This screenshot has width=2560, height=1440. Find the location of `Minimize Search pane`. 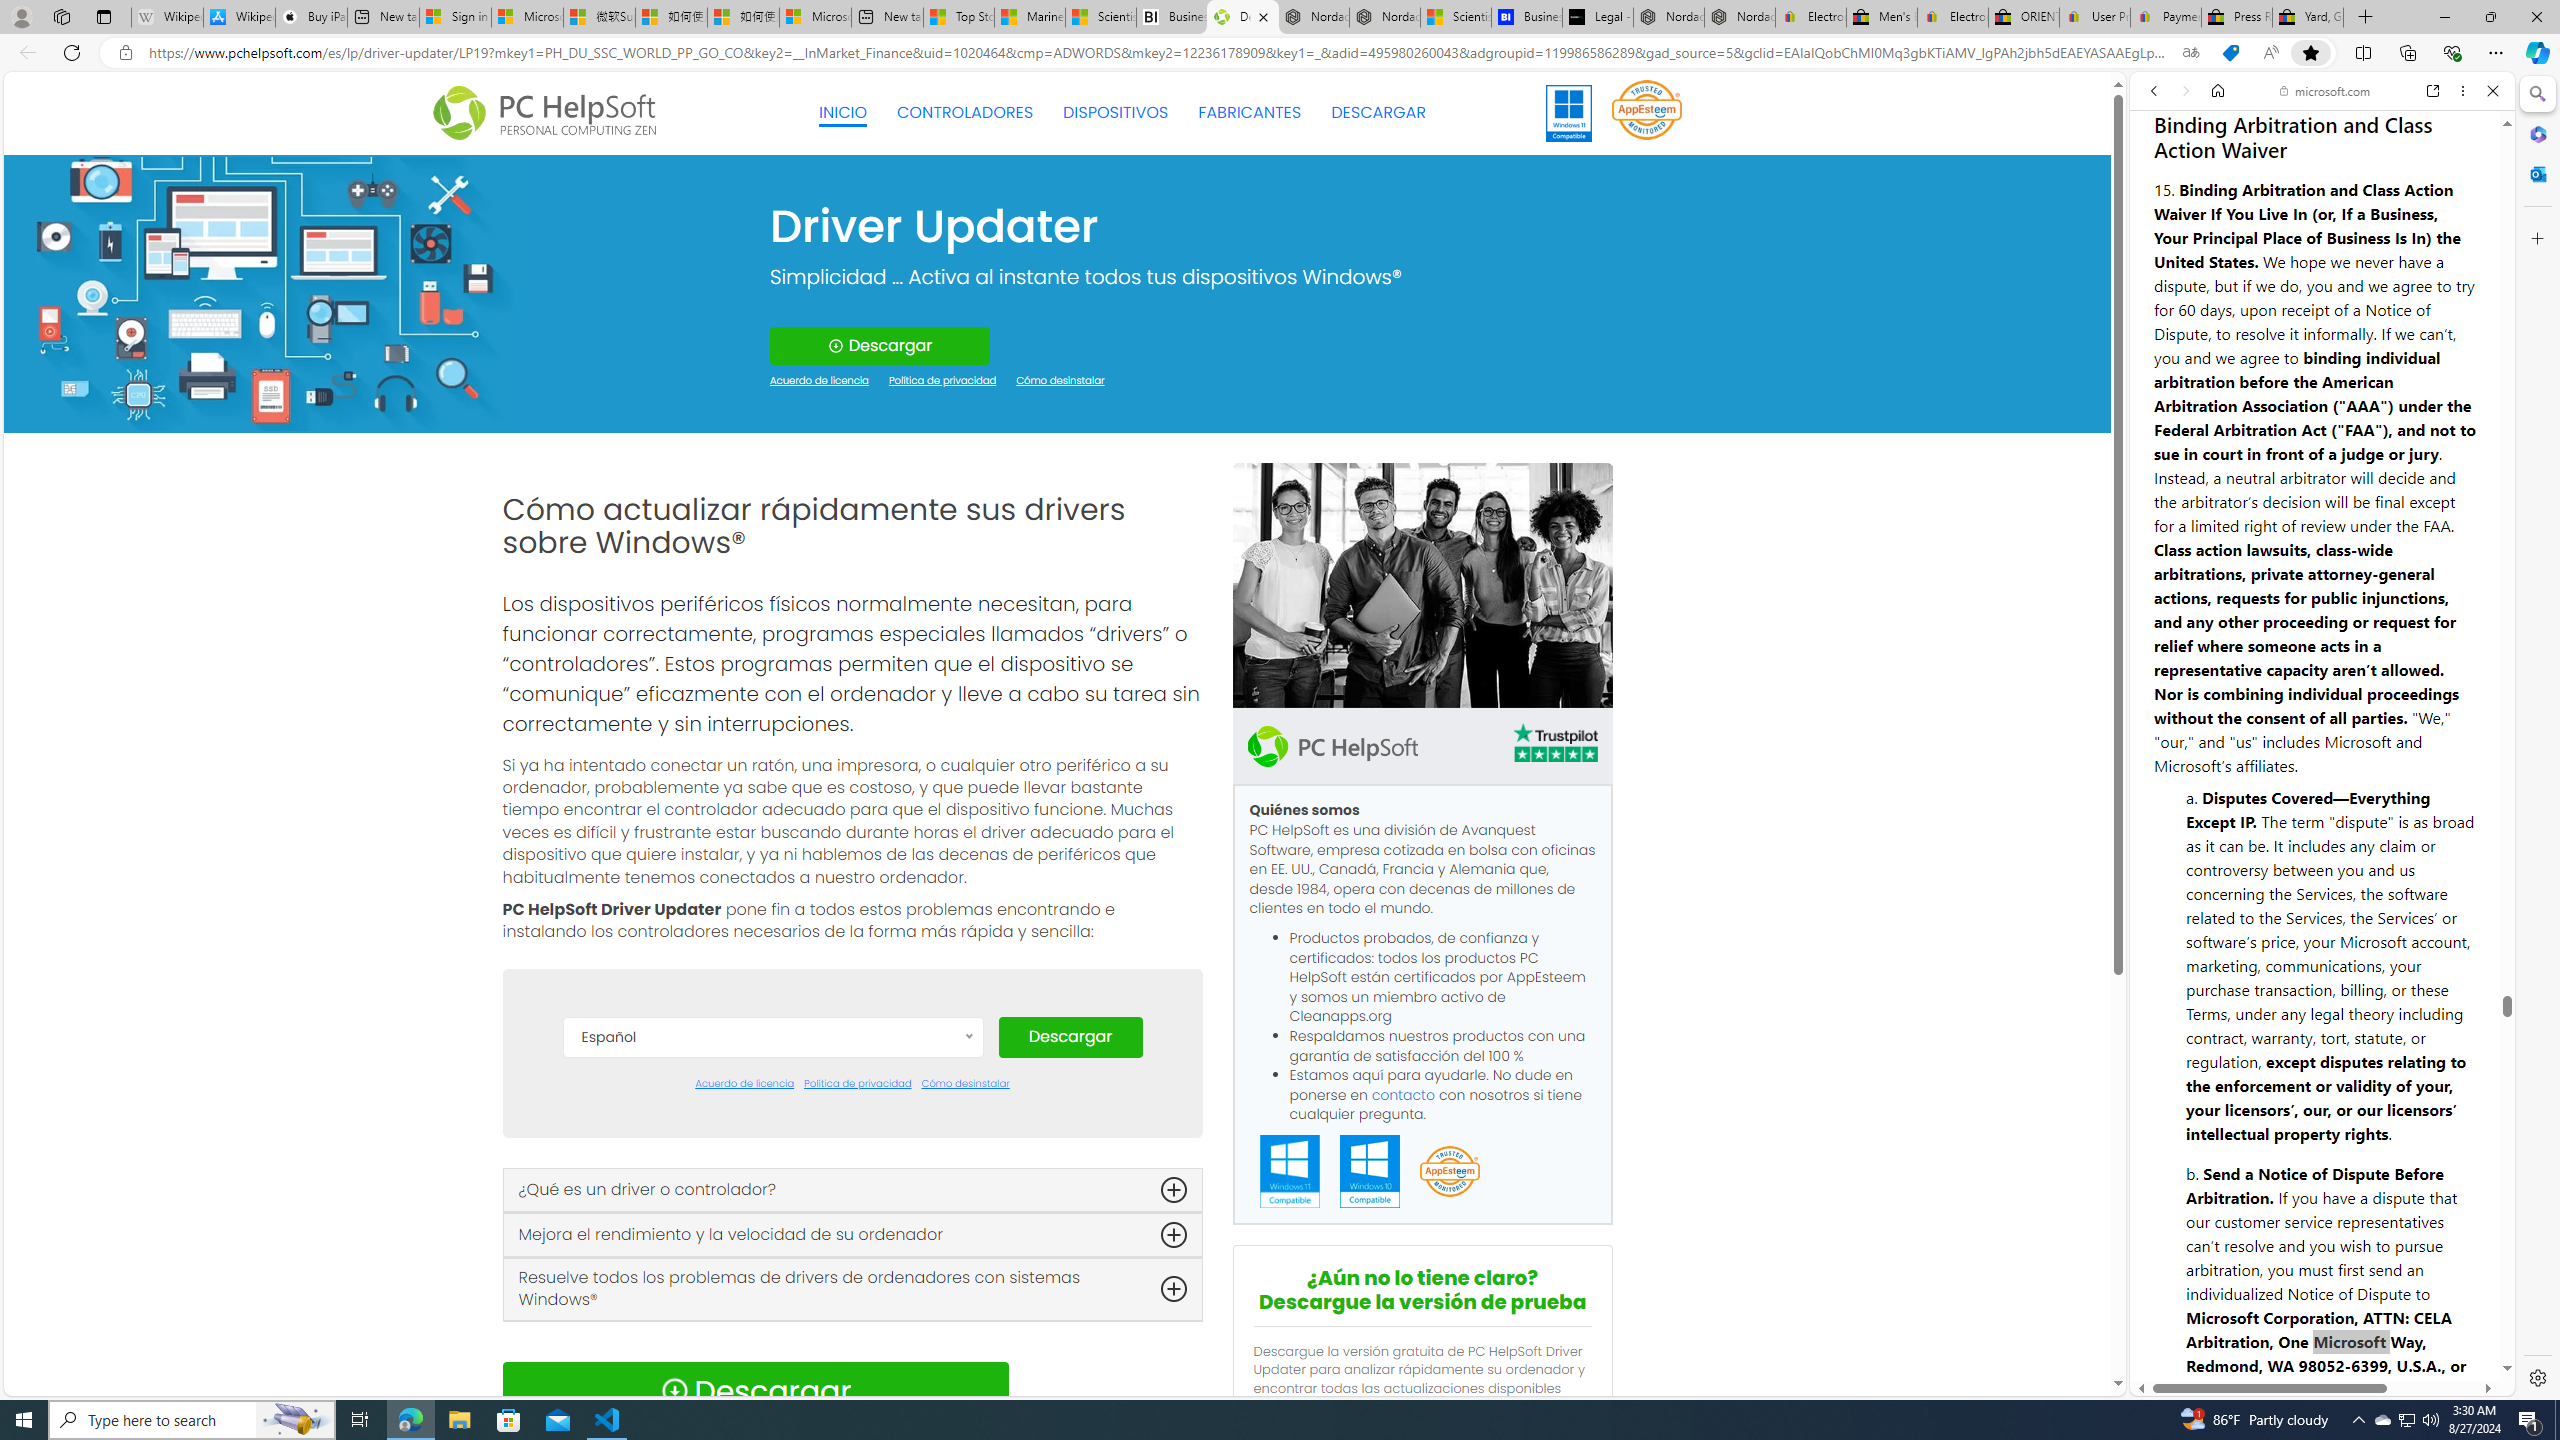

Minimize Search pane is located at coordinates (2536, 94).